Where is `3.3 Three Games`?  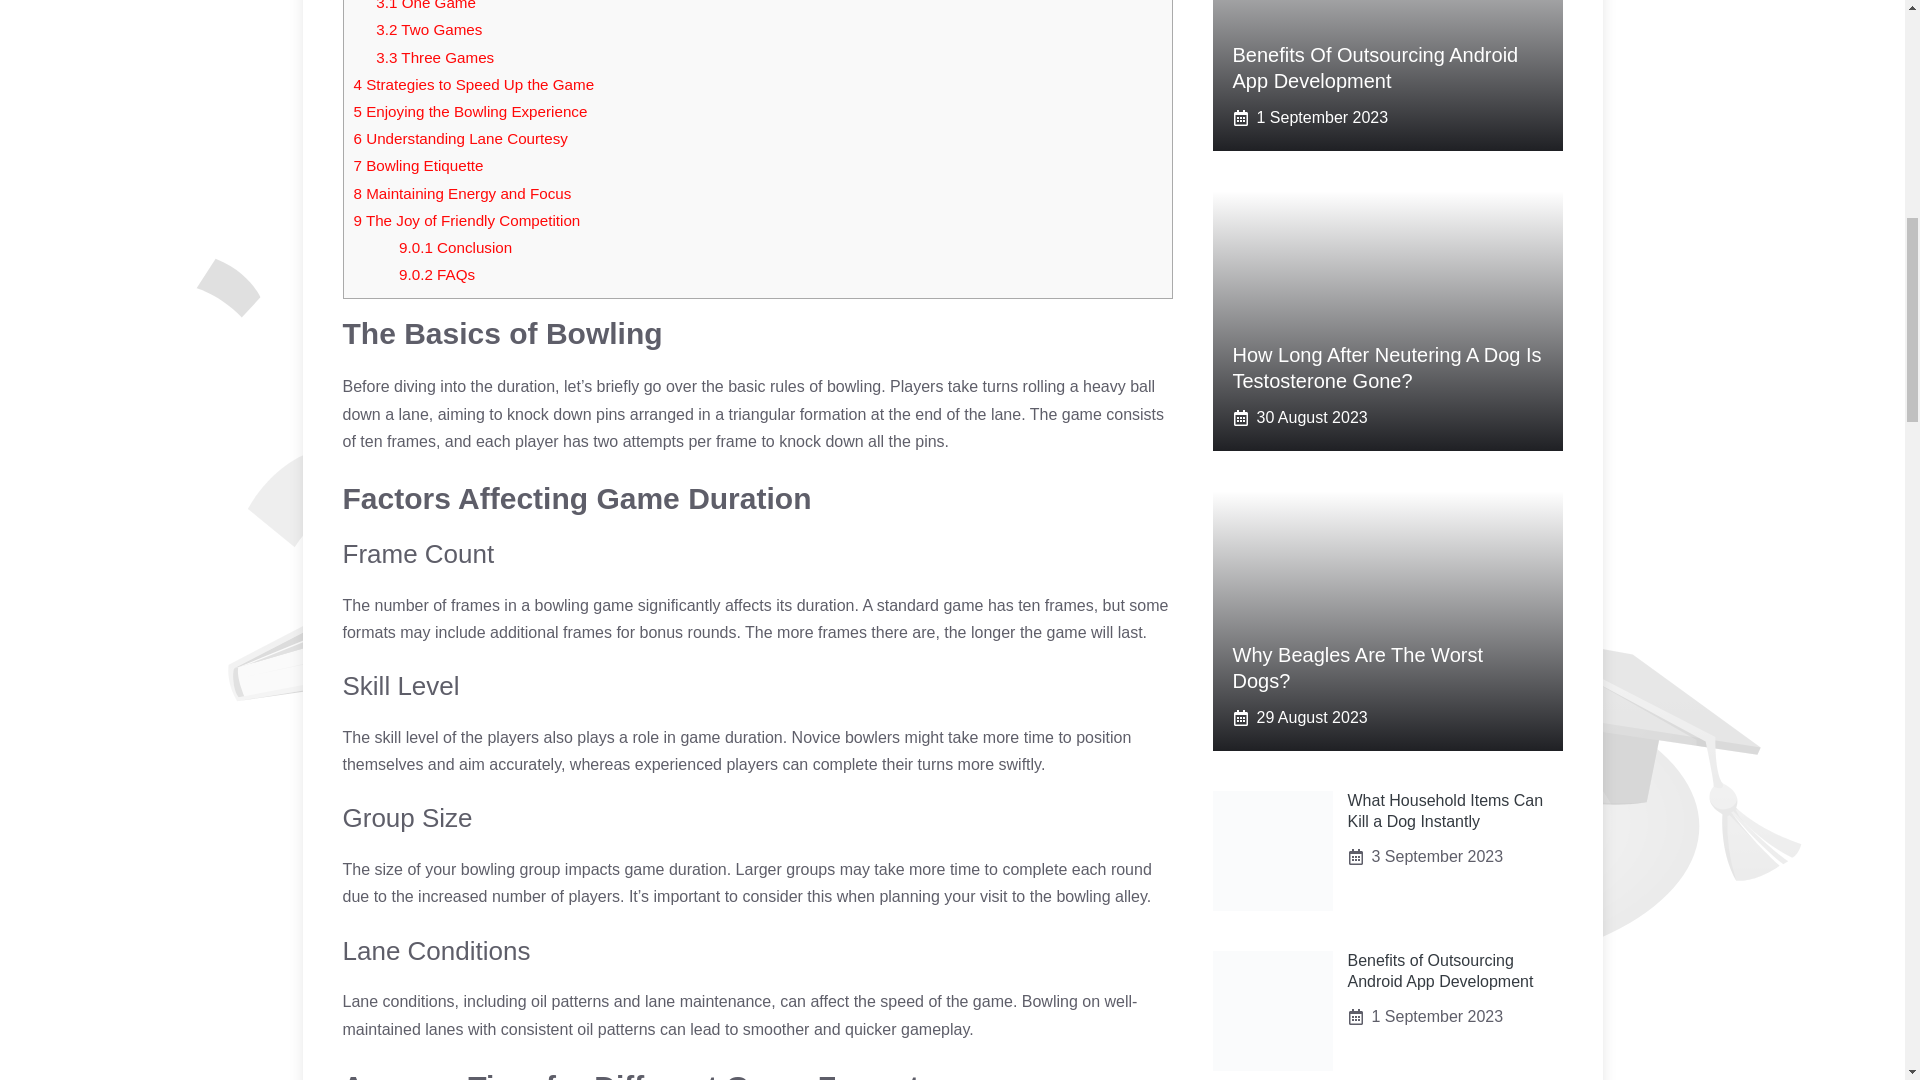 3.3 Three Games is located at coordinates (434, 56).